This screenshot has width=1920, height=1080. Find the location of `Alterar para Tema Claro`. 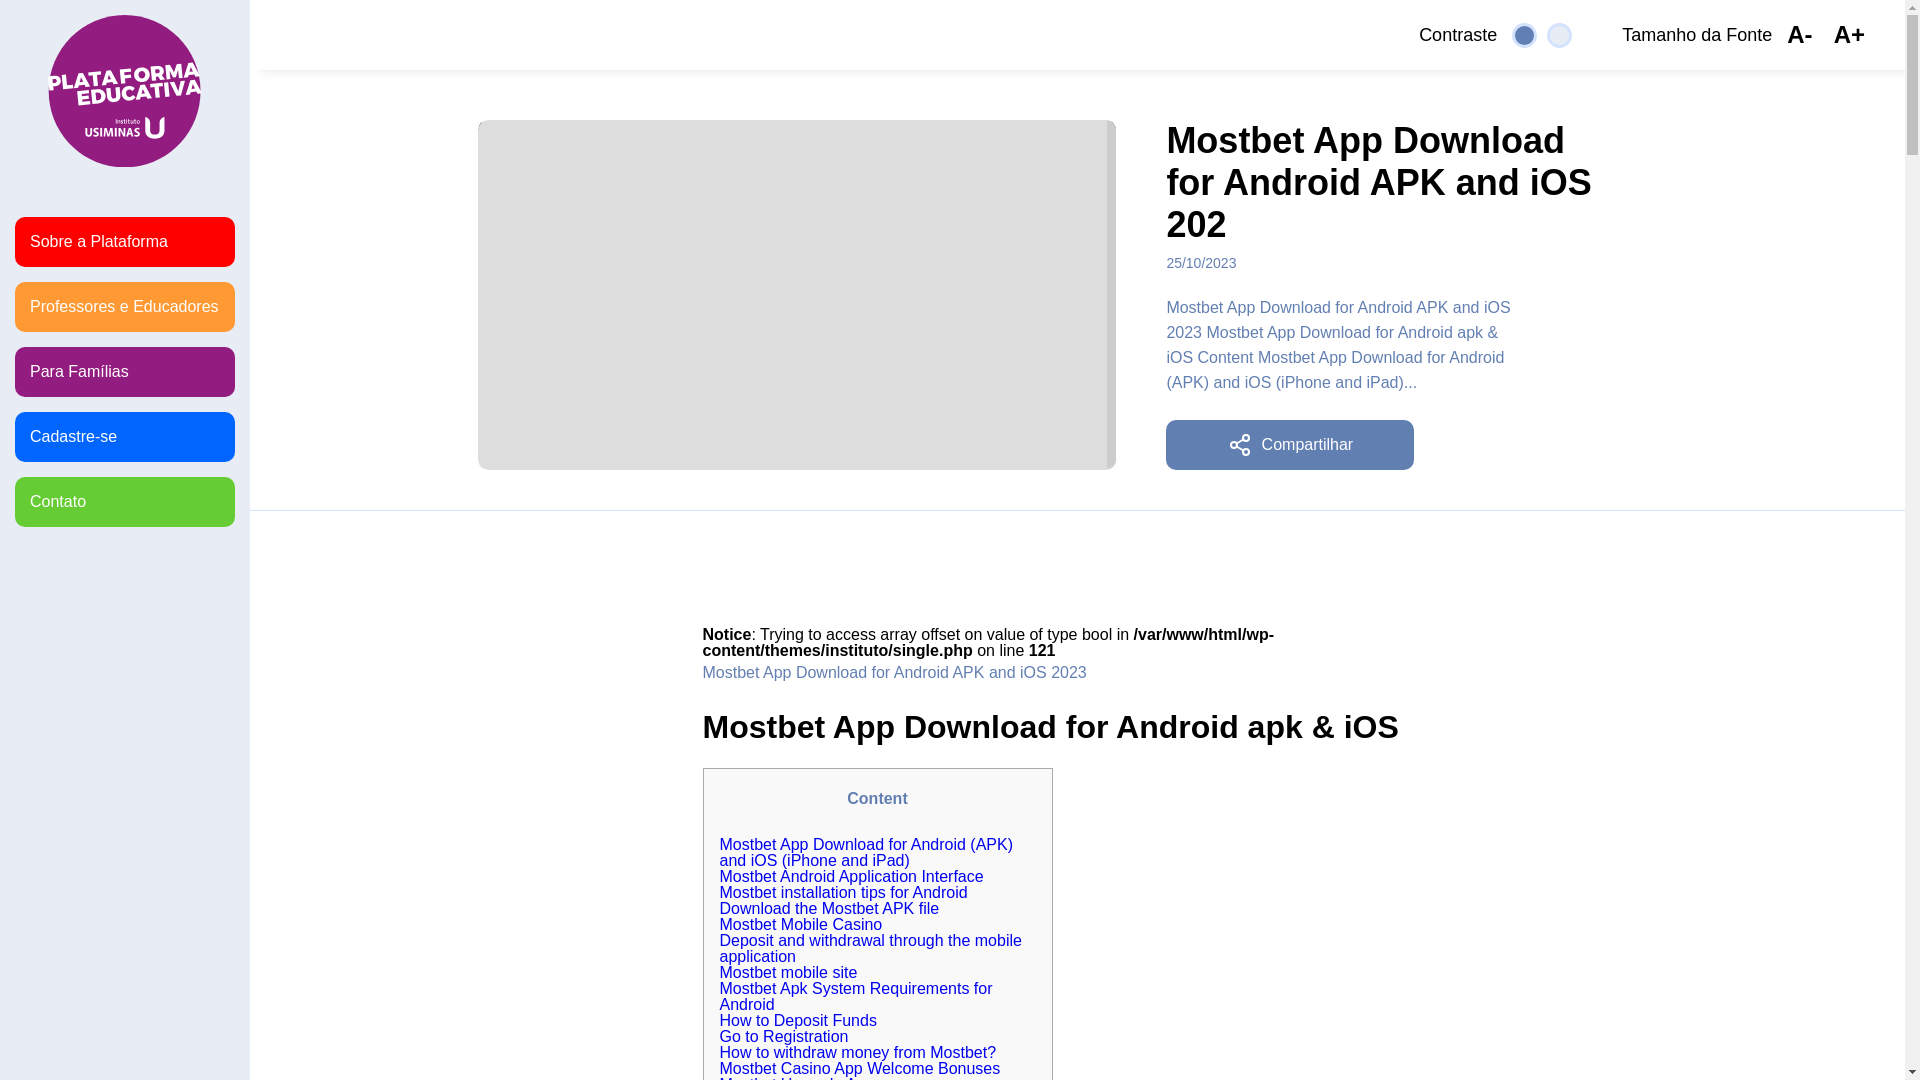

Alterar para Tema Claro is located at coordinates (1560, 34).